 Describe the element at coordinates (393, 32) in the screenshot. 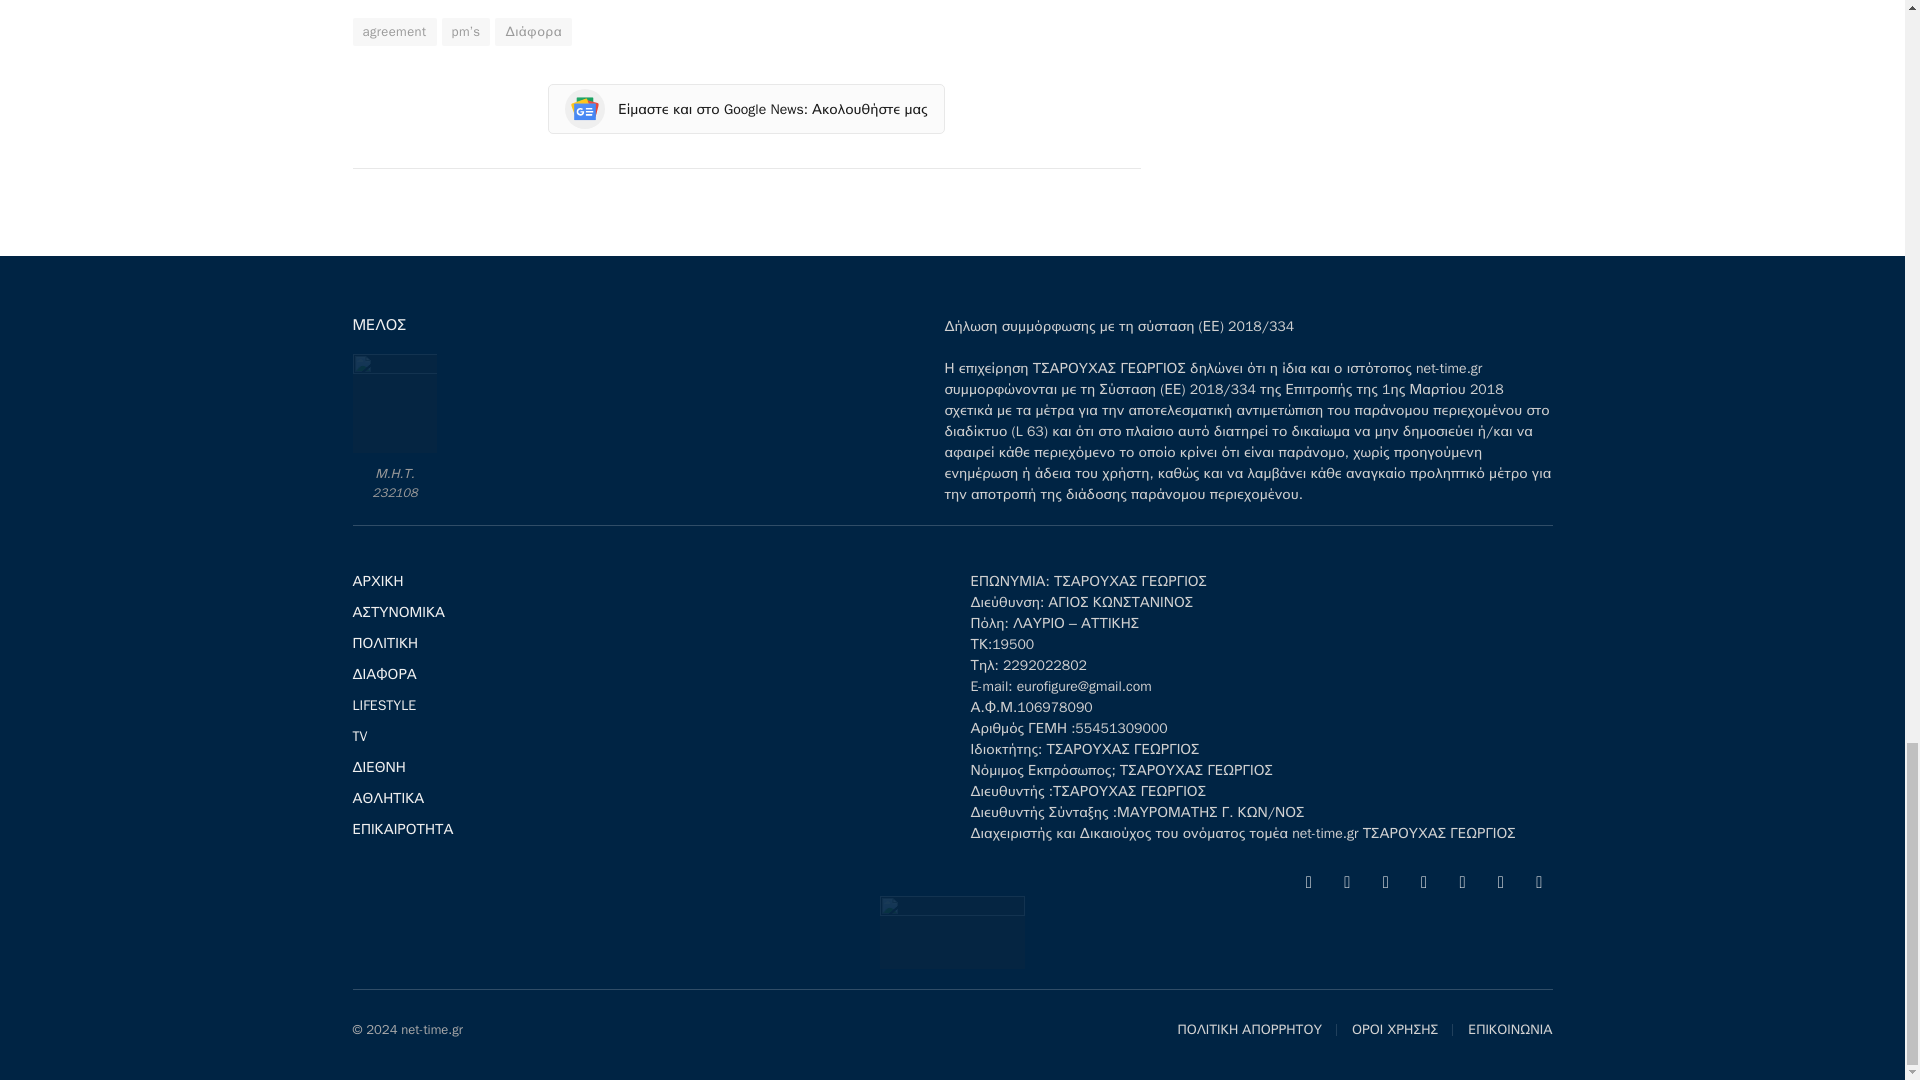

I see `agreement` at that location.